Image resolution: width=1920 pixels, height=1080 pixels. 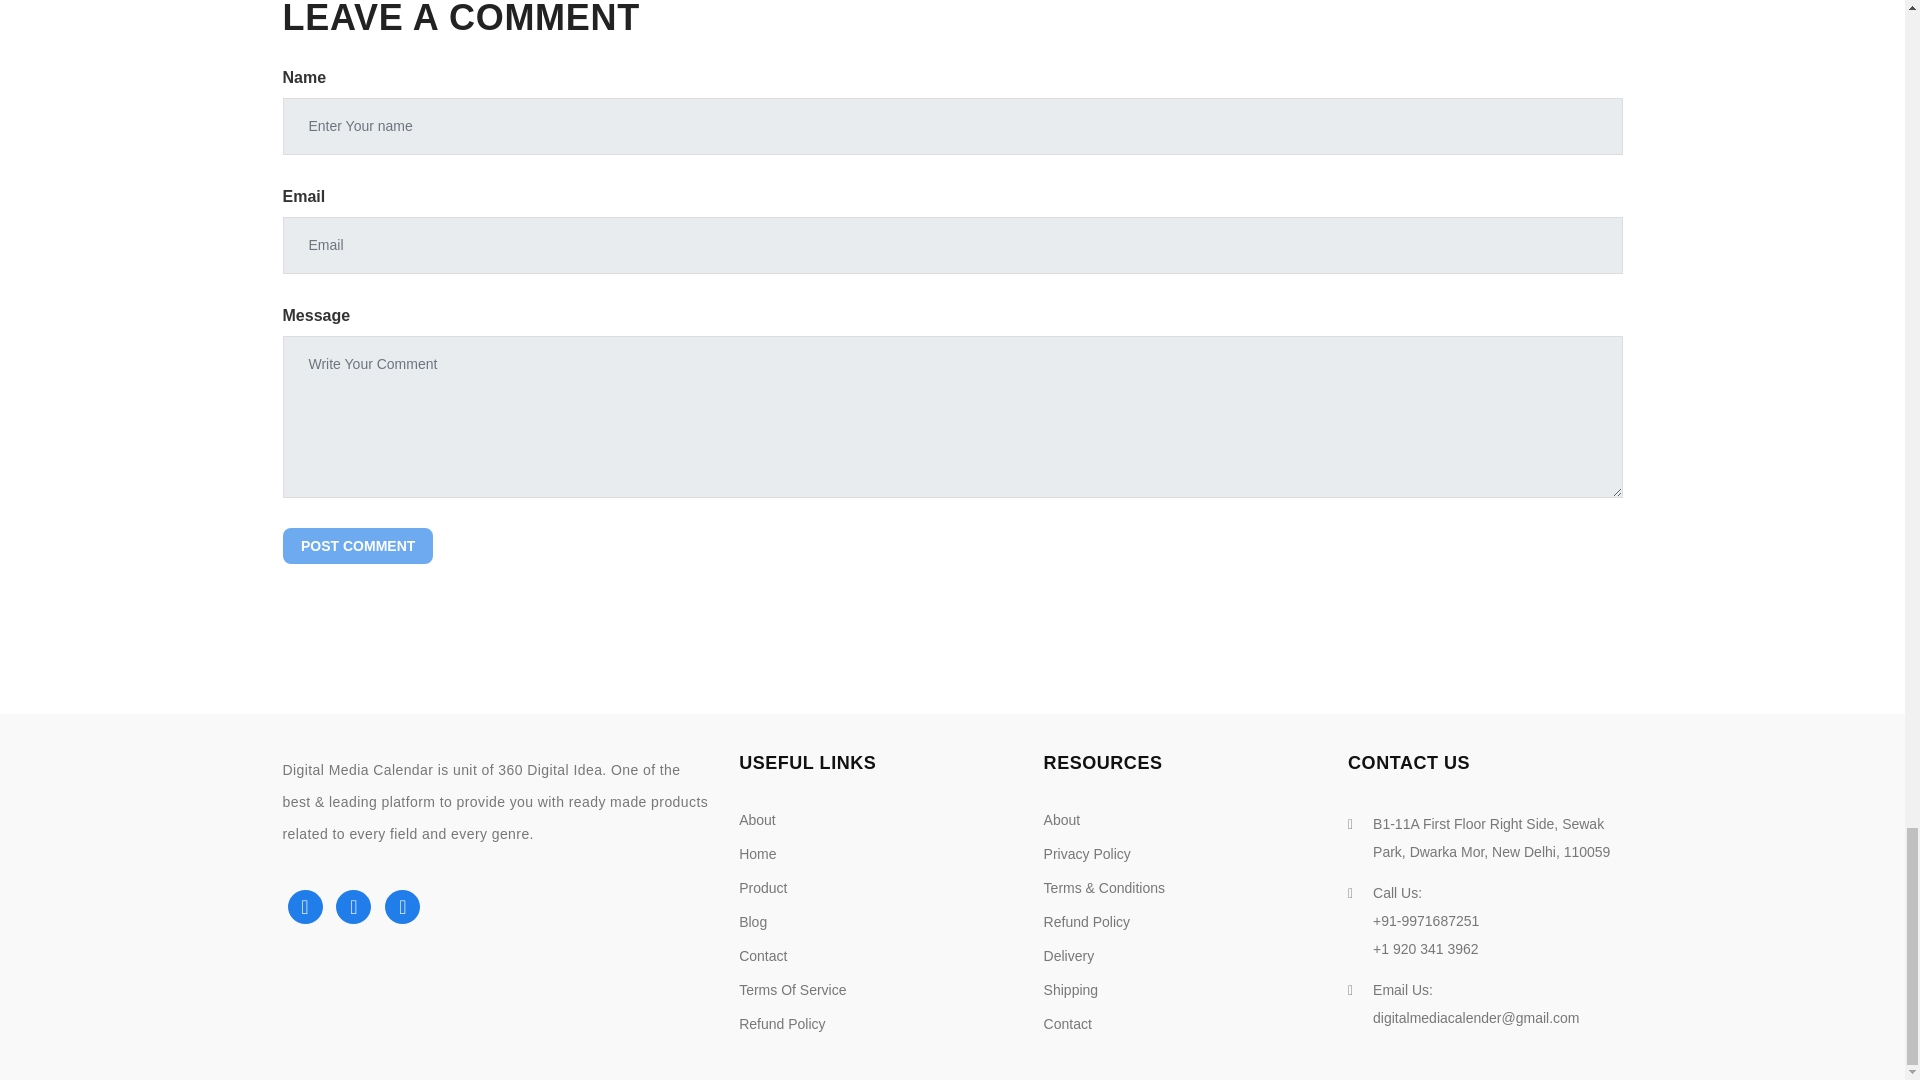 I want to click on POST COMMENT, so click(x=357, y=546).